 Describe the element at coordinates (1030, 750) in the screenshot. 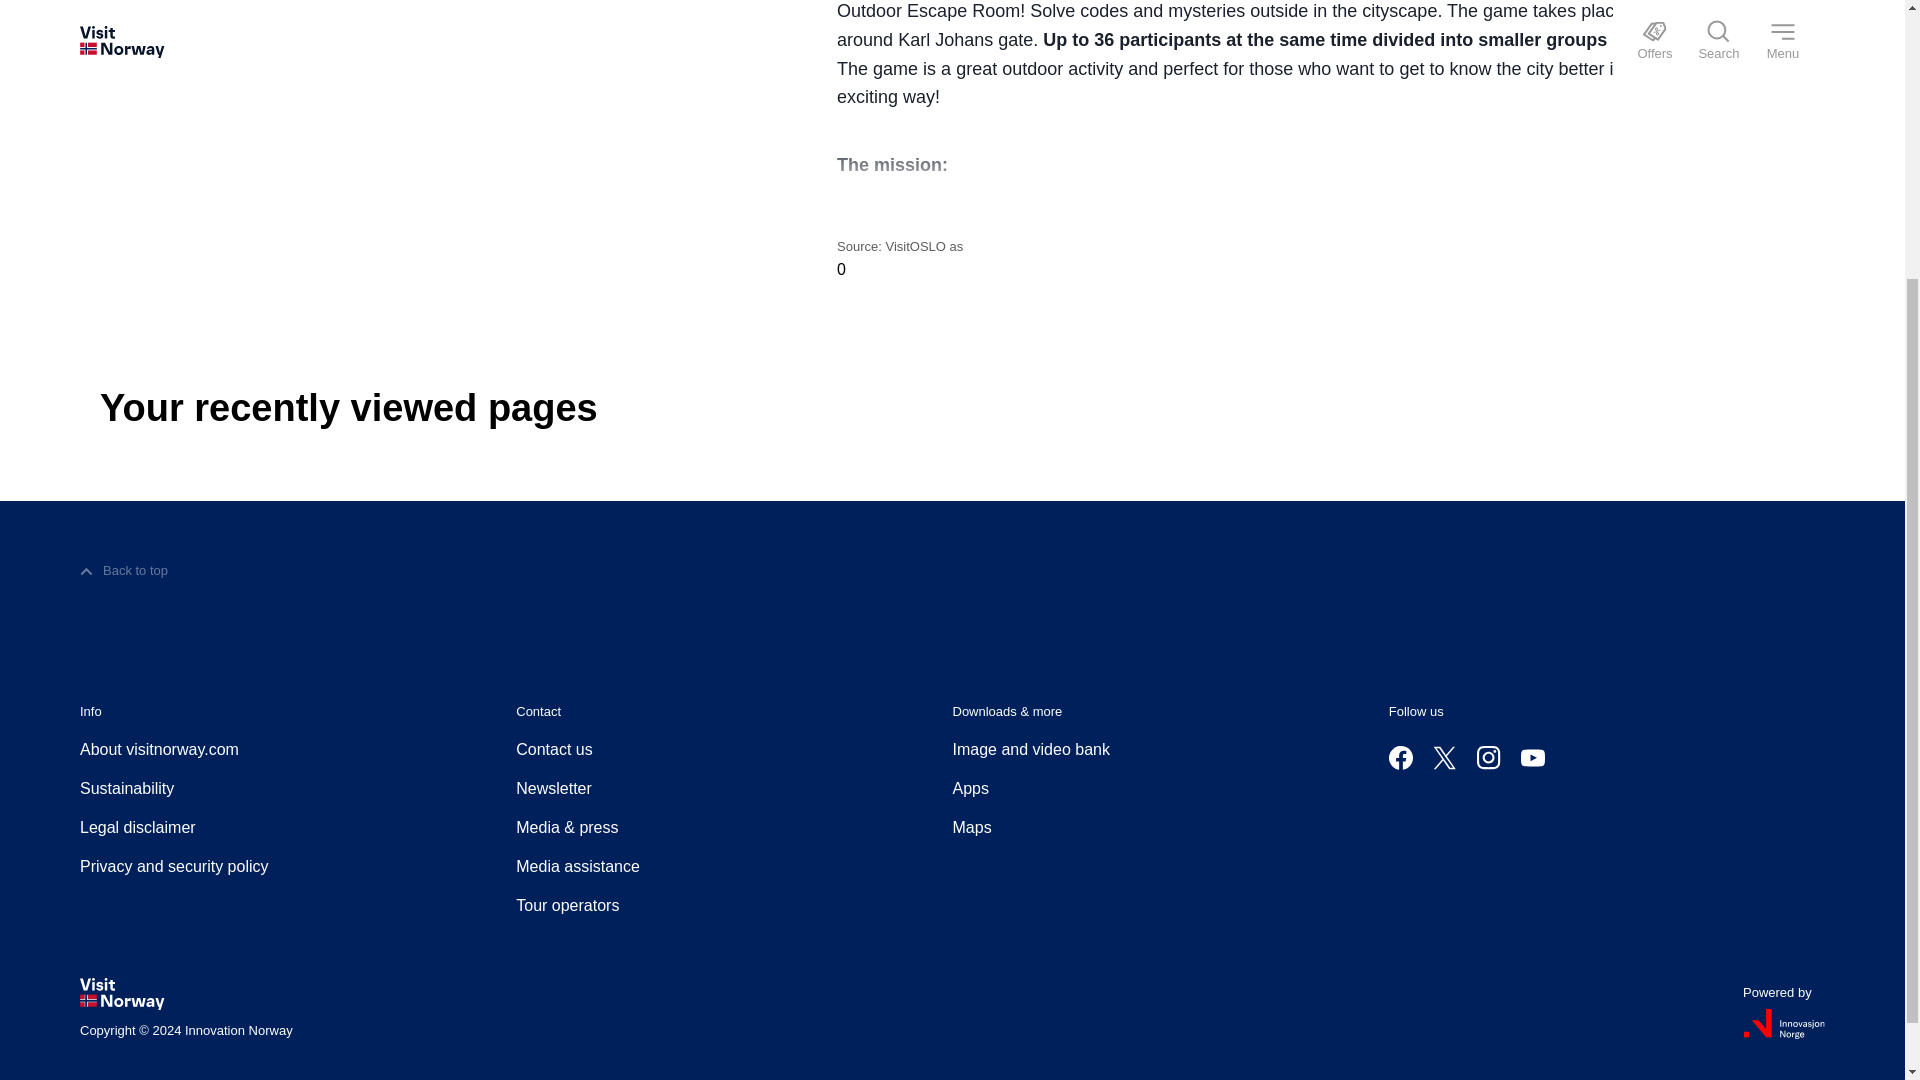

I see `Image and video bank` at that location.